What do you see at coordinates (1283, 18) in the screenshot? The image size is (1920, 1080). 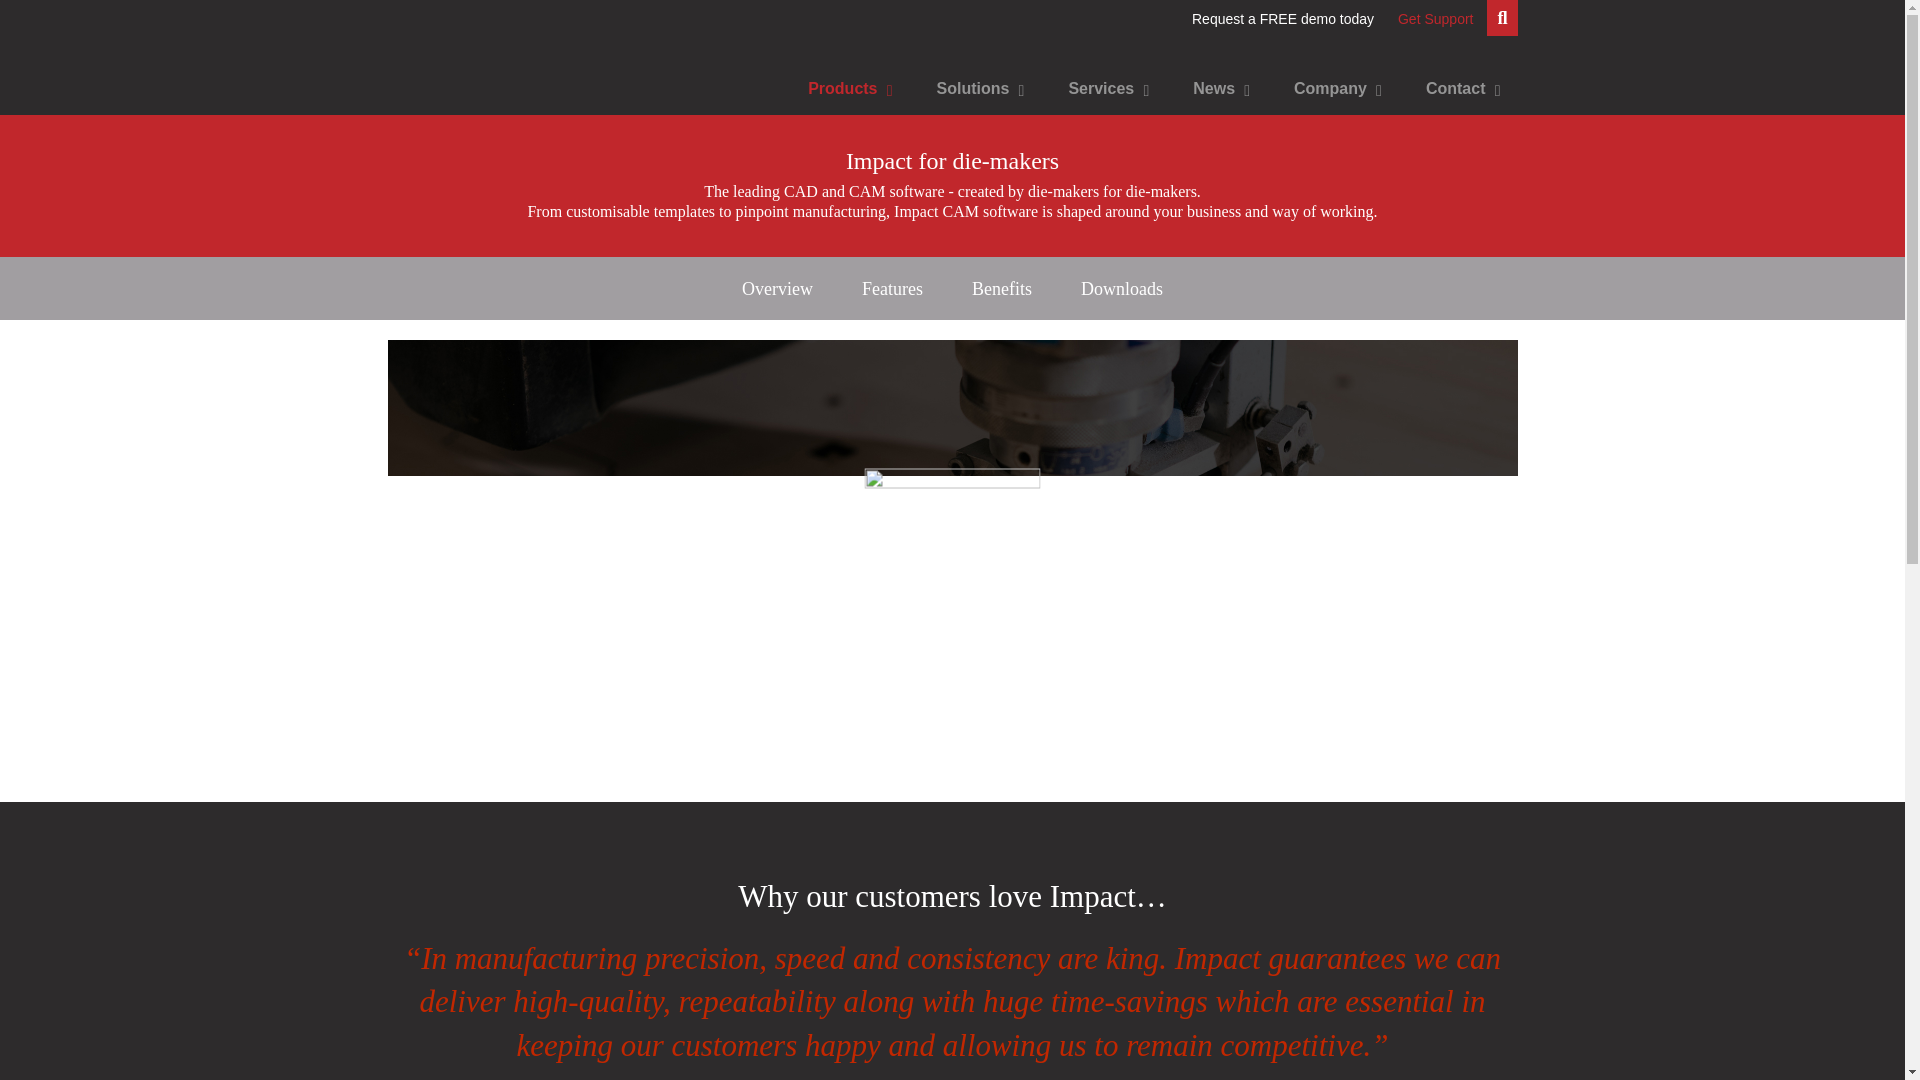 I see `Request a FREE demo today` at bounding box center [1283, 18].